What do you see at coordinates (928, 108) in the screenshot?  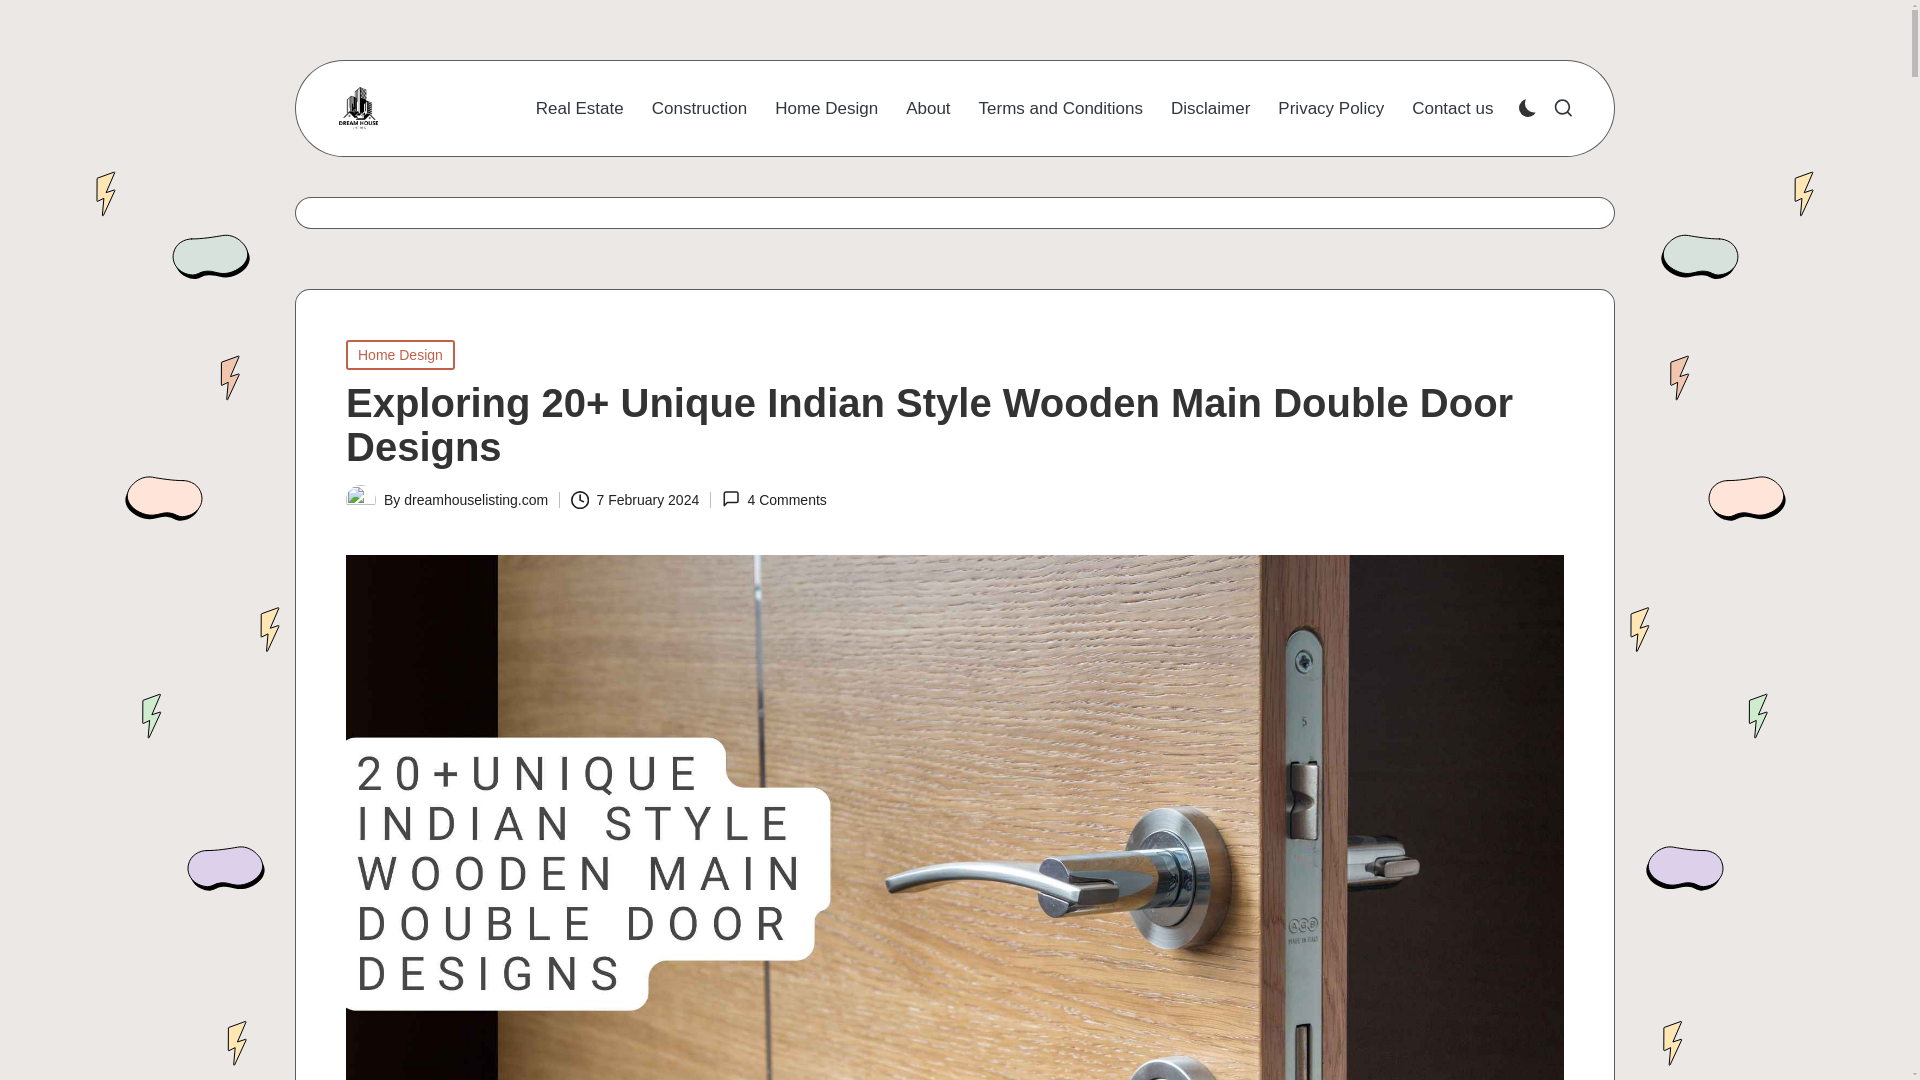 I see `About` at bounding box center [928, 108].